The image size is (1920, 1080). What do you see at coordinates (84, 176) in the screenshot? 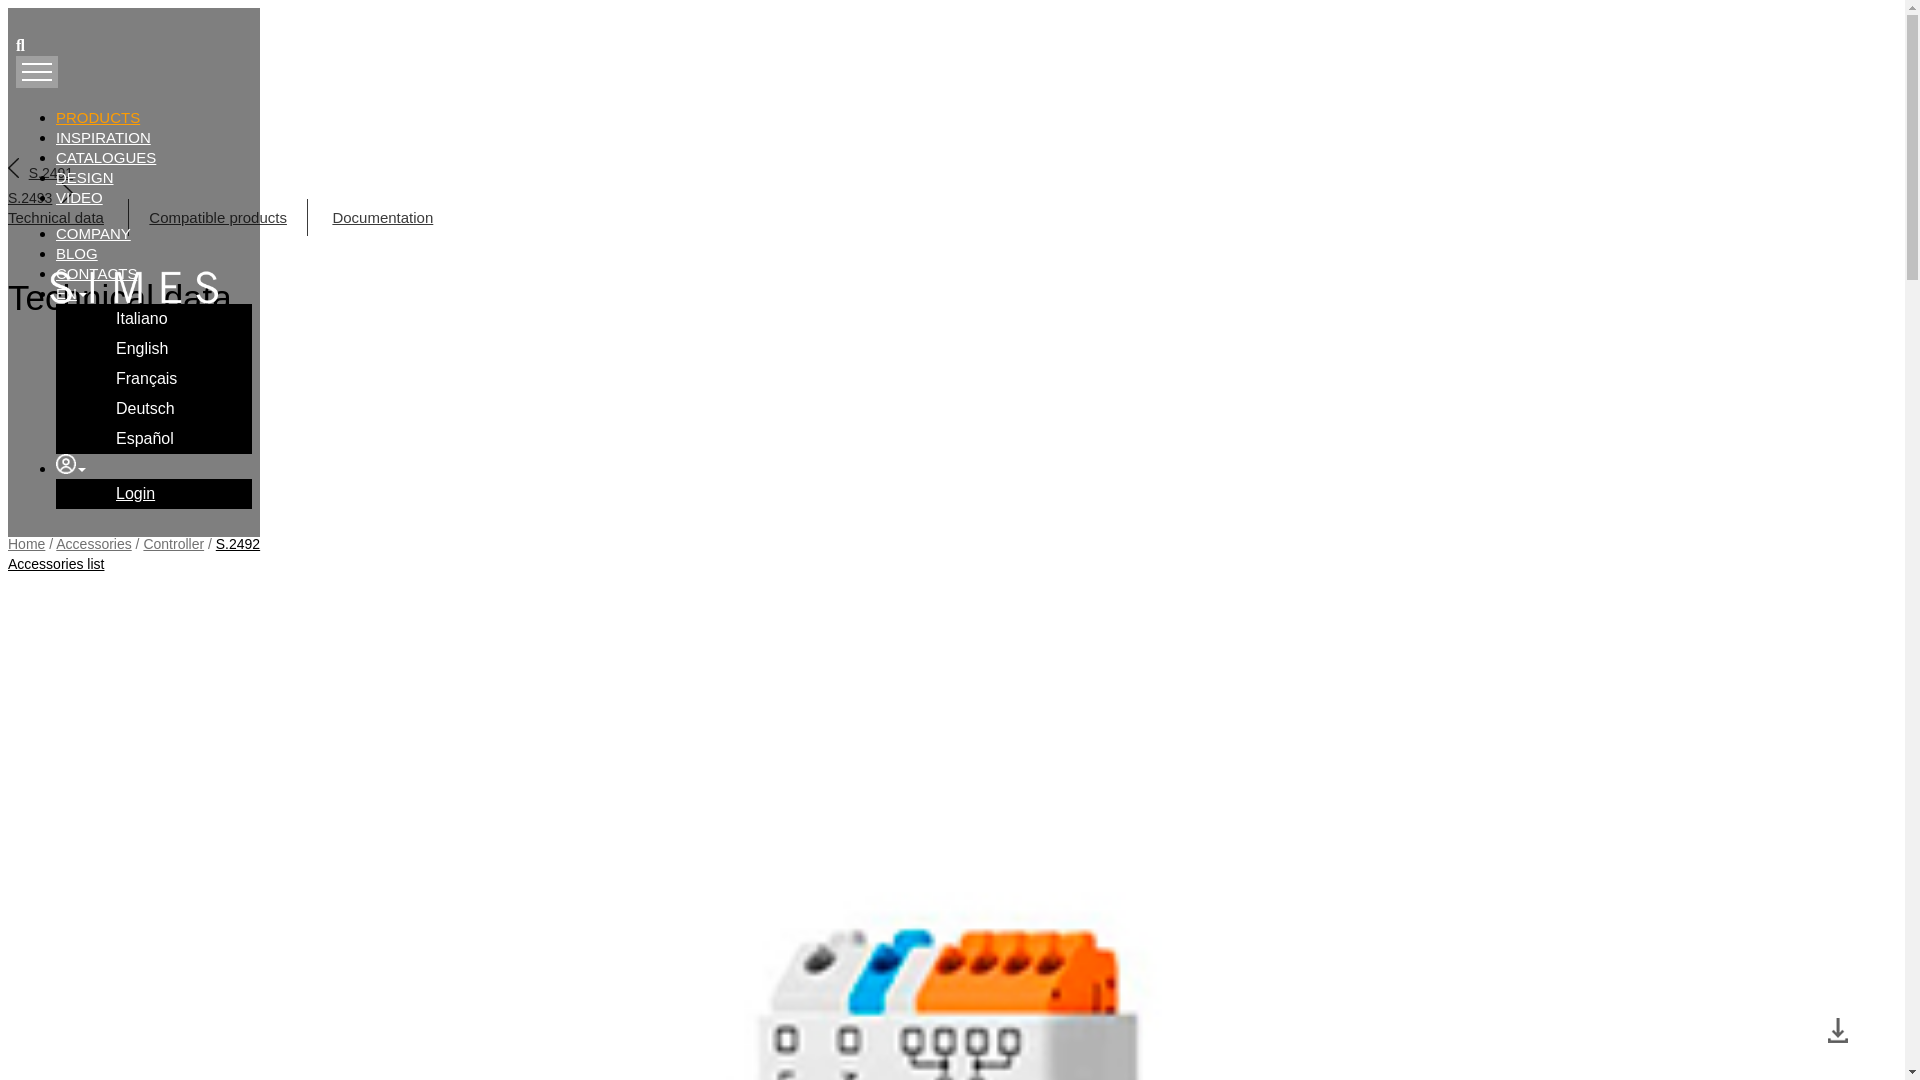
I see `DESIGN` at bounding box center [84, 176].